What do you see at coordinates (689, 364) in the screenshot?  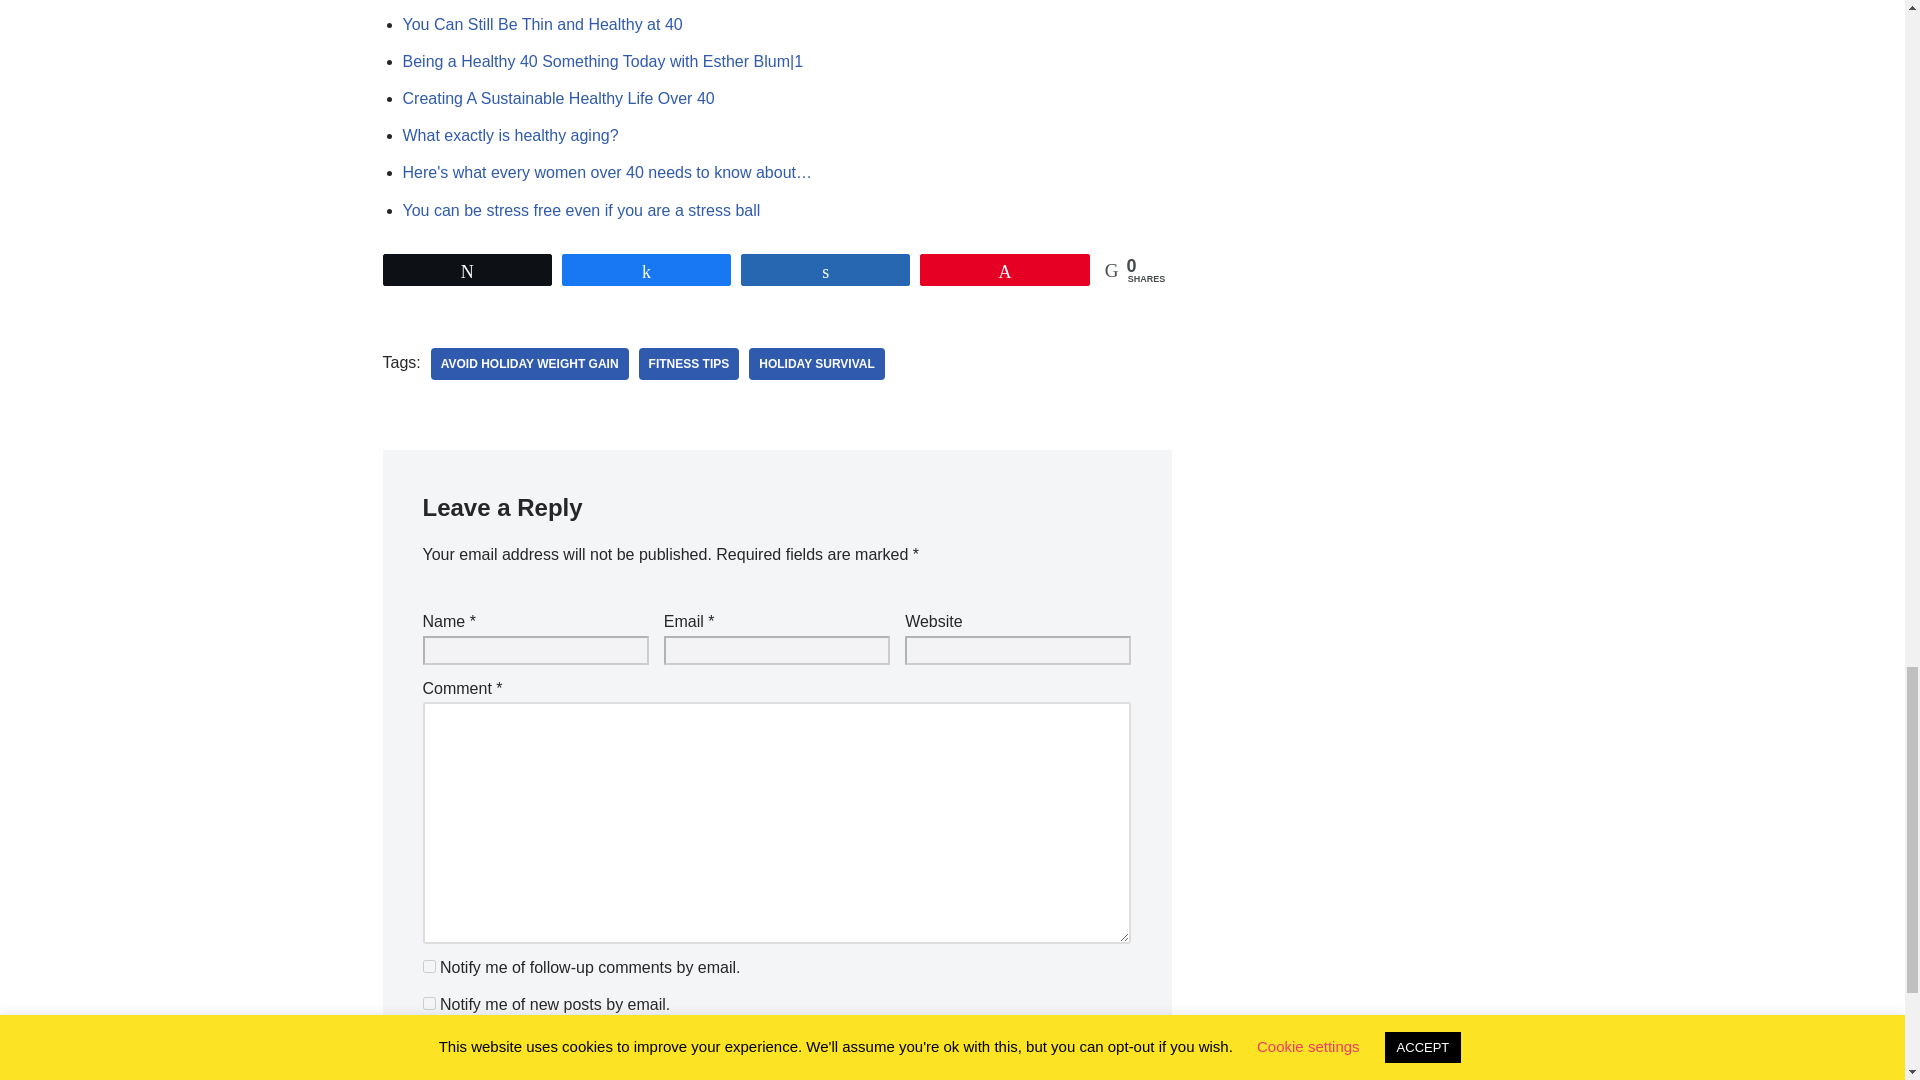 I see `fitness tips` at bounding box center [689, 364].